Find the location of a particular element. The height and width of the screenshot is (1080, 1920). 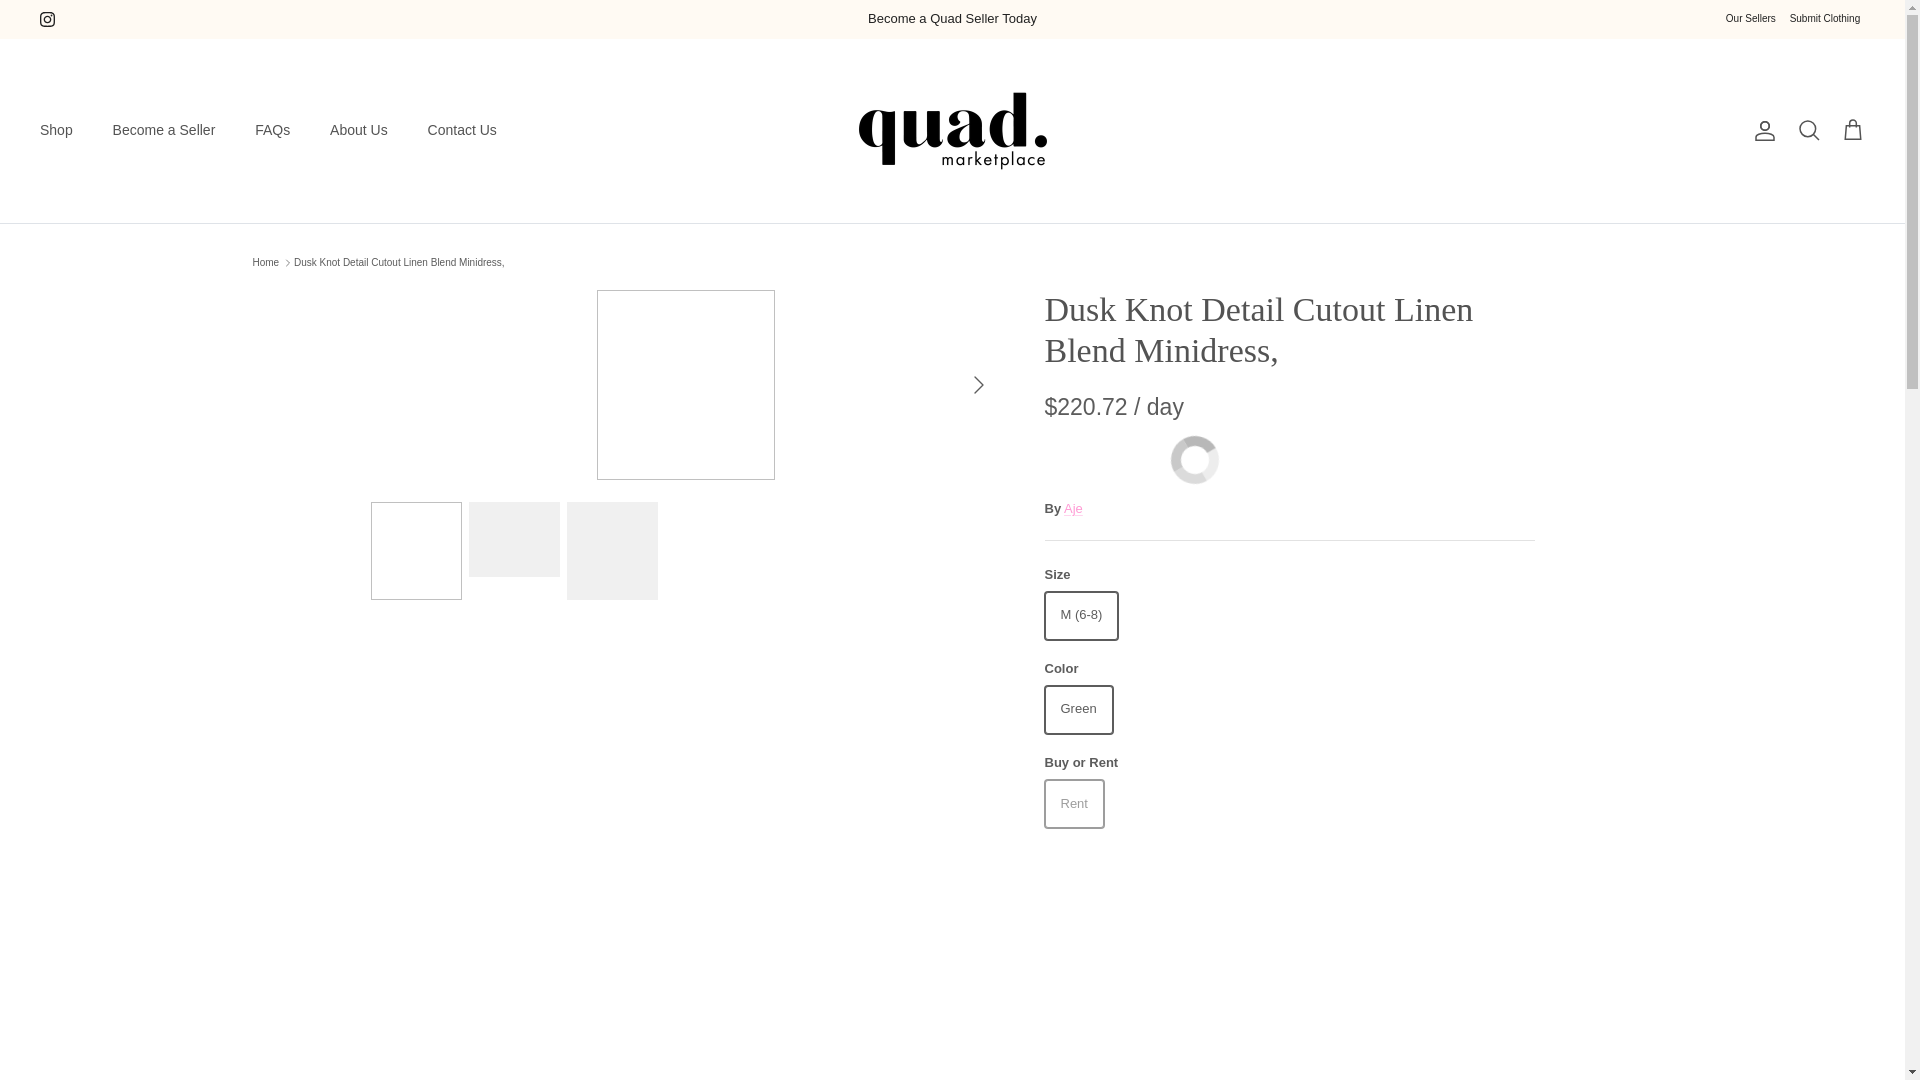

Right is located at coordinates (978, 384).